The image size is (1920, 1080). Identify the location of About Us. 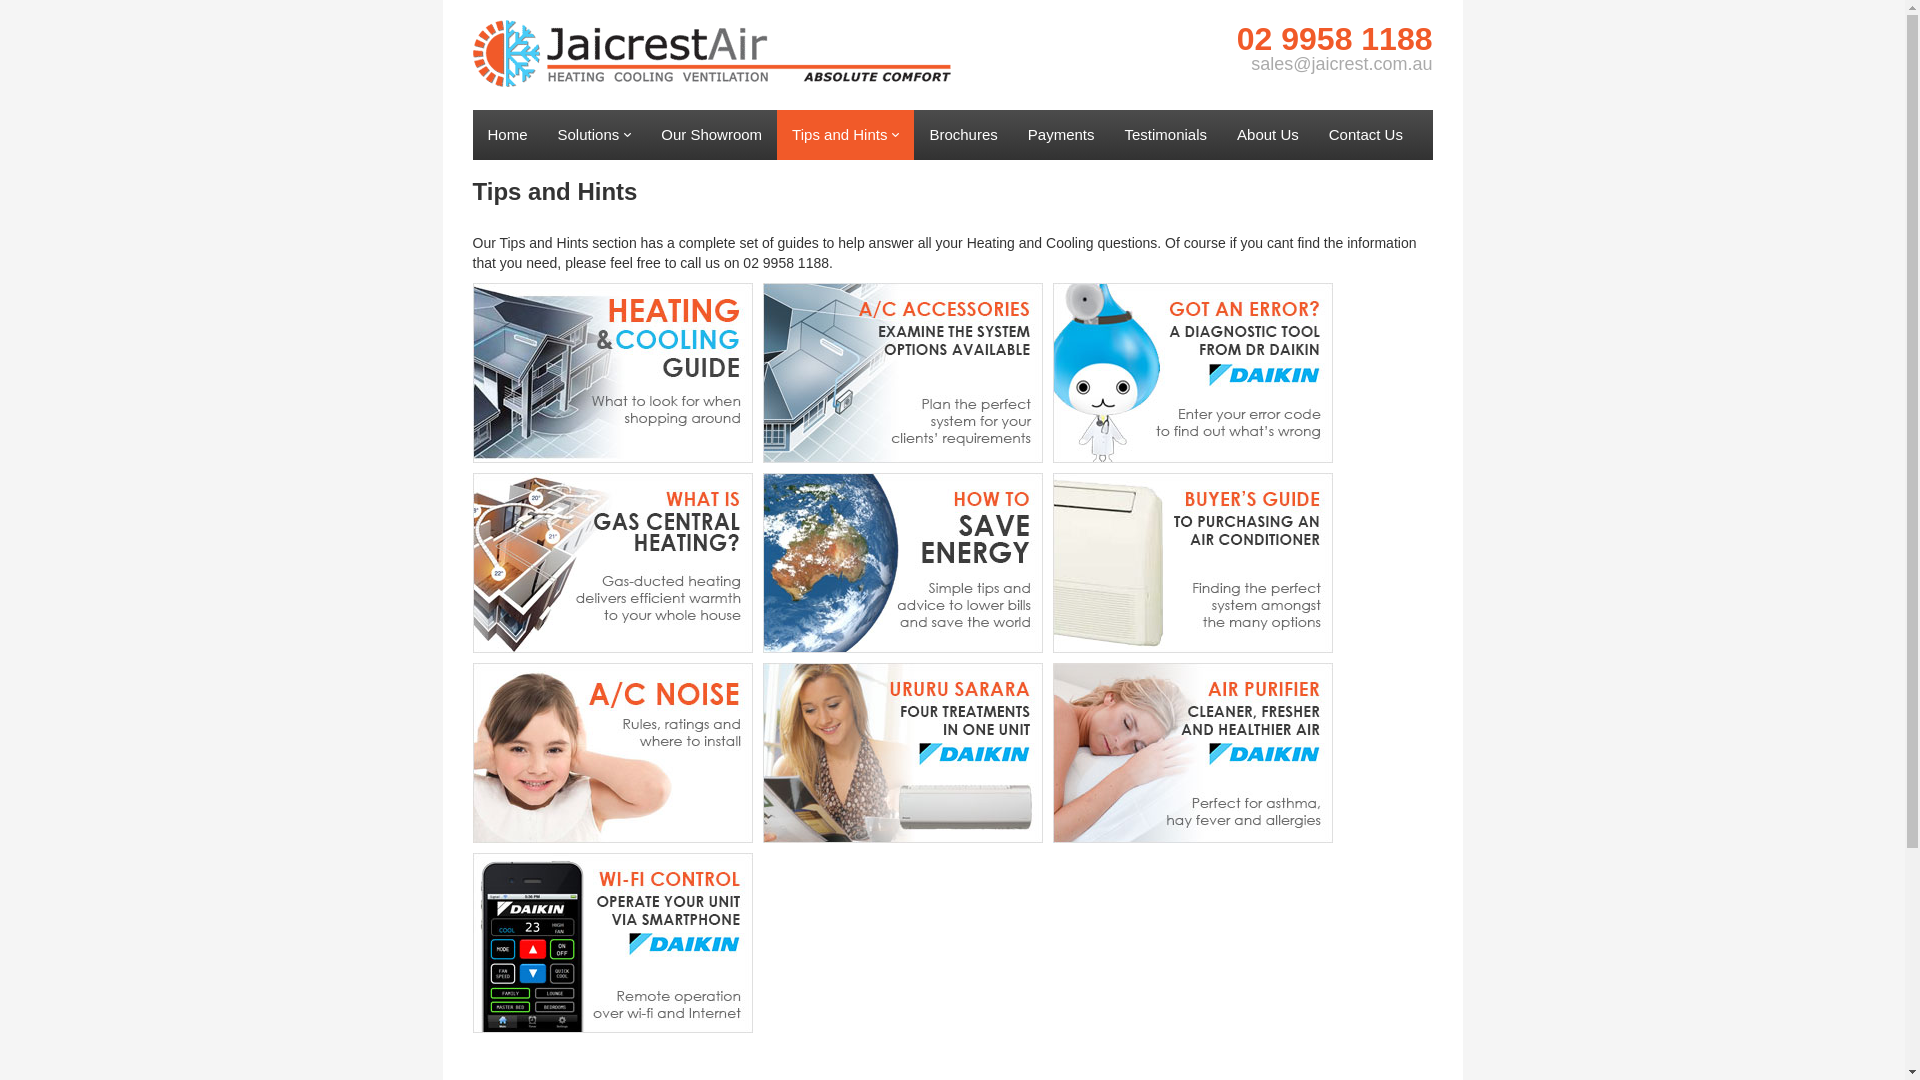
(1268, 135).